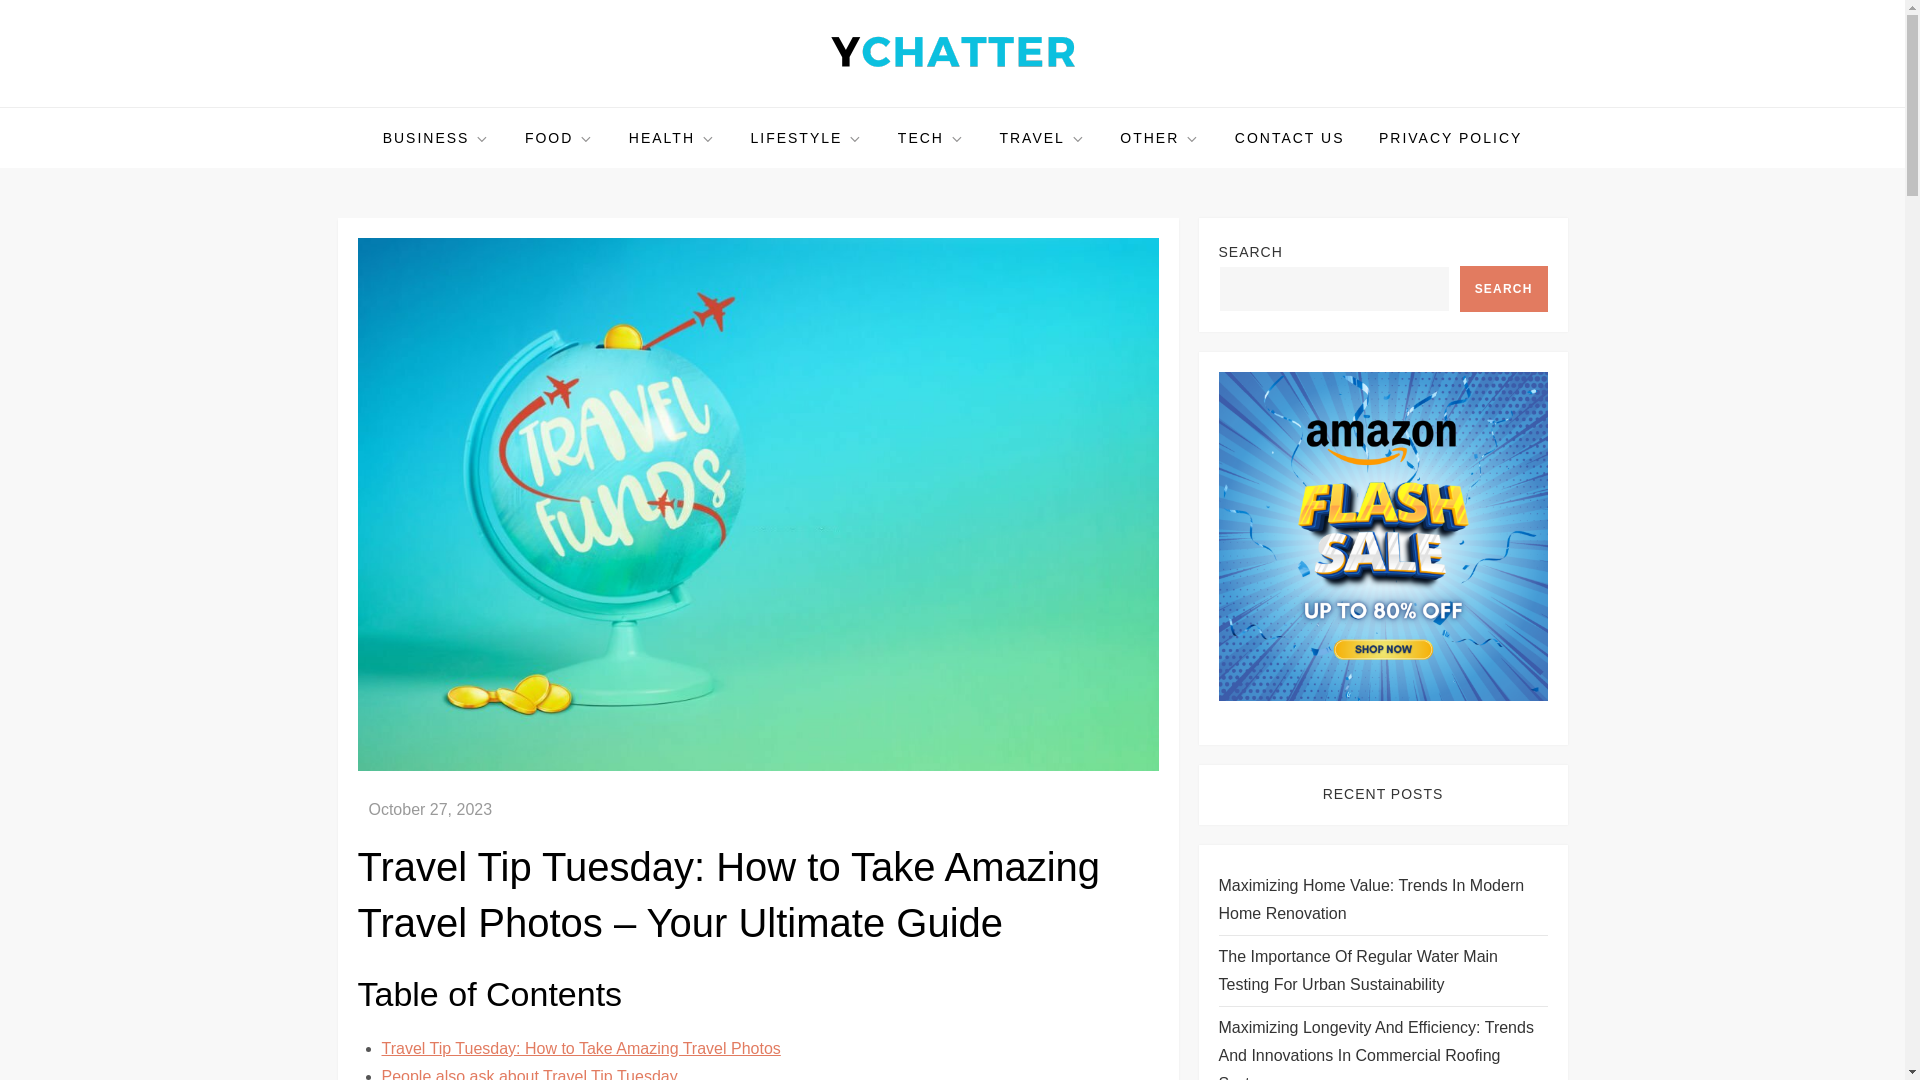 The width and height of the screenshot is (1920, 1080). What do you see at coordinates (931, 138) in the screenshot?
I see `TECH` at bounding box center [931, 138].